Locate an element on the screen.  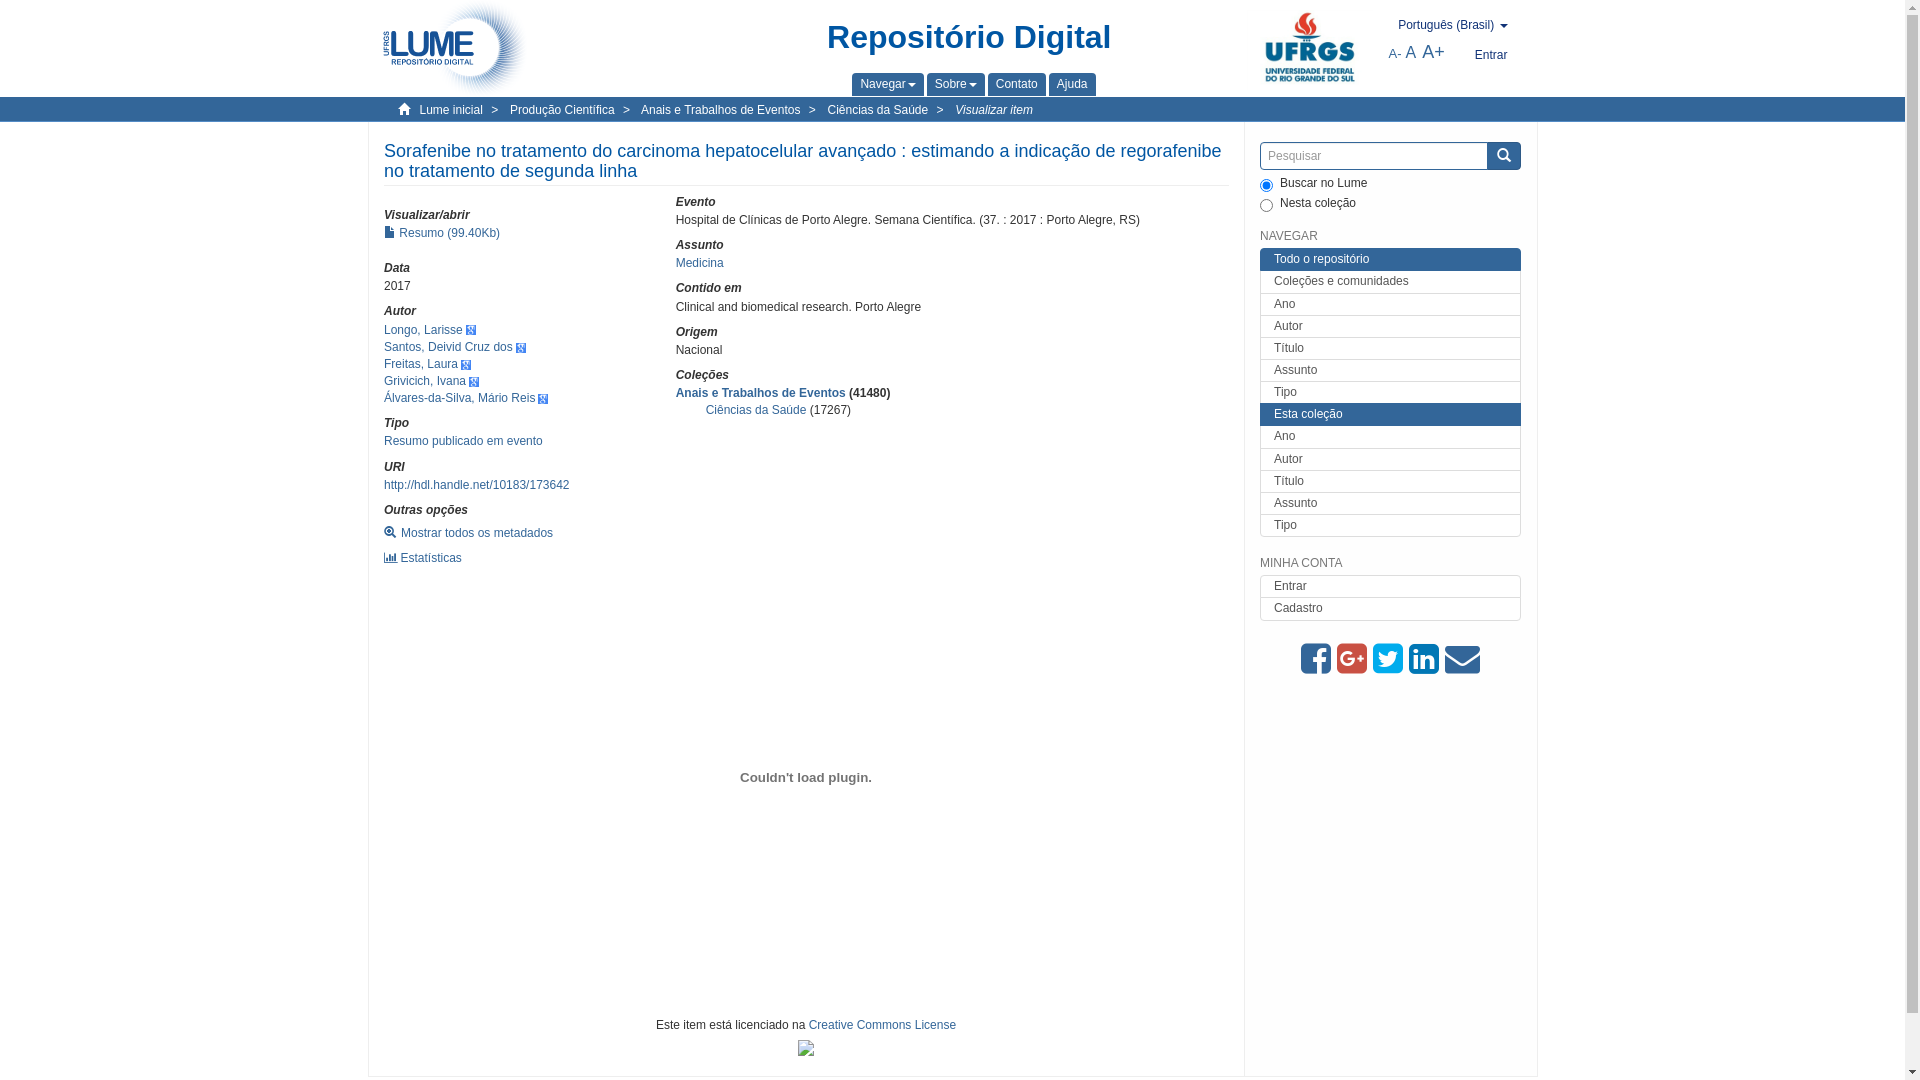
Compartilhe no twitter is located at coordinates (1391, 659).